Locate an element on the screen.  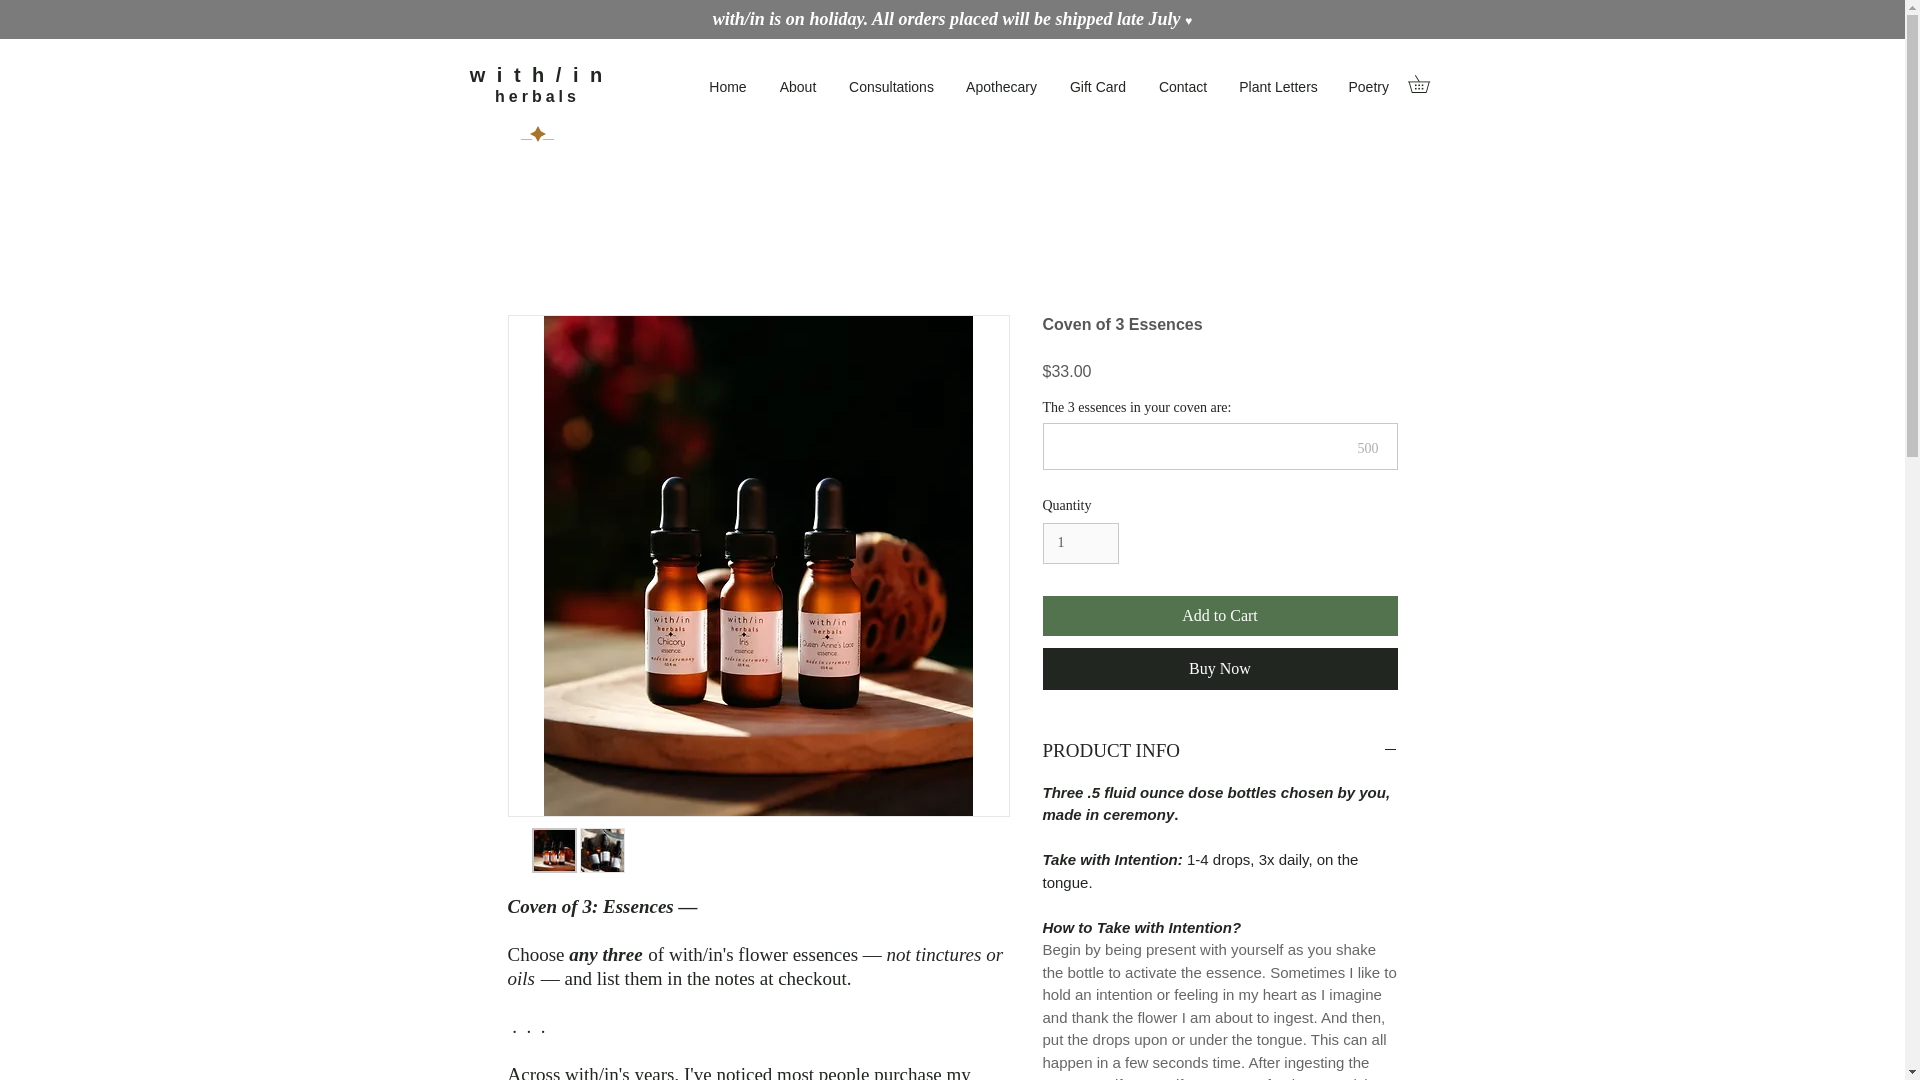
Home is located at coordinates (728, 86).